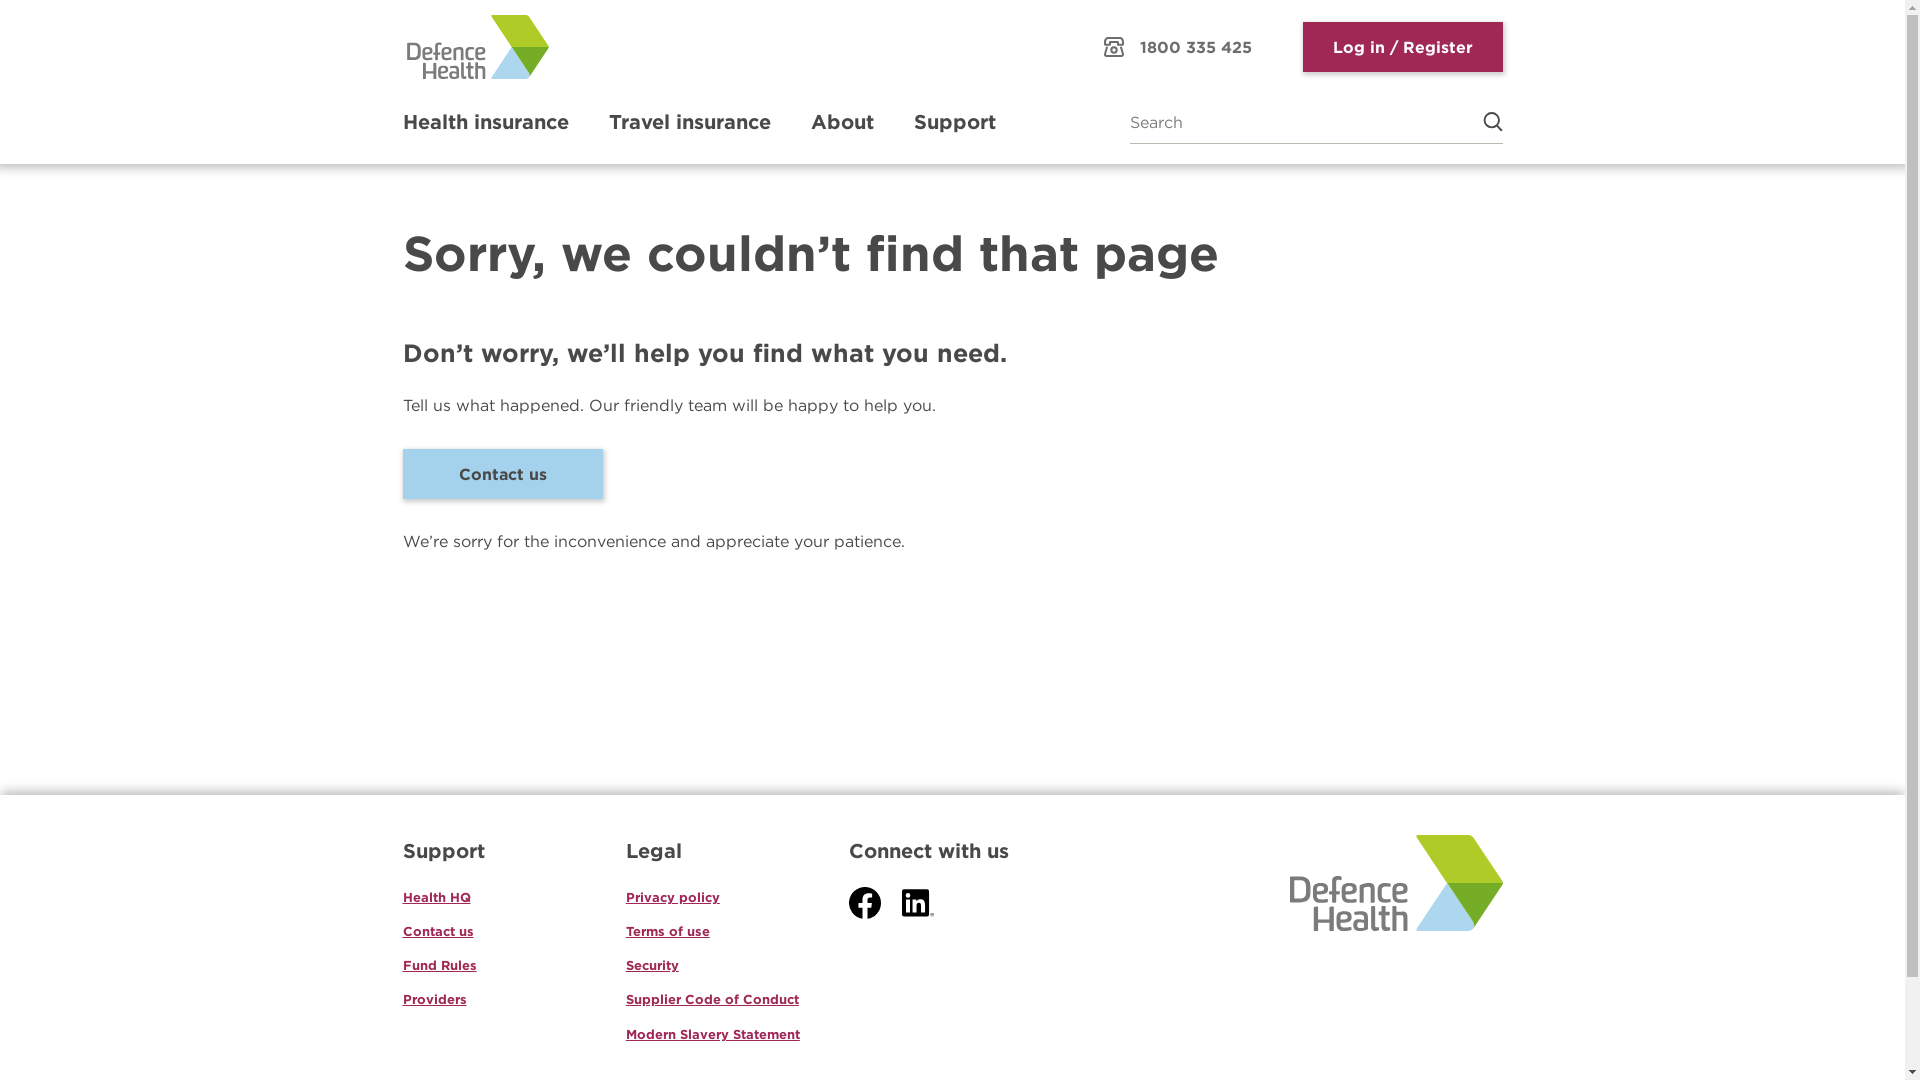 This screenshot has width=1920, height=1080. Describe the element at coordinates (502, 474) in the screenshot. I see `Contact us` at that location.